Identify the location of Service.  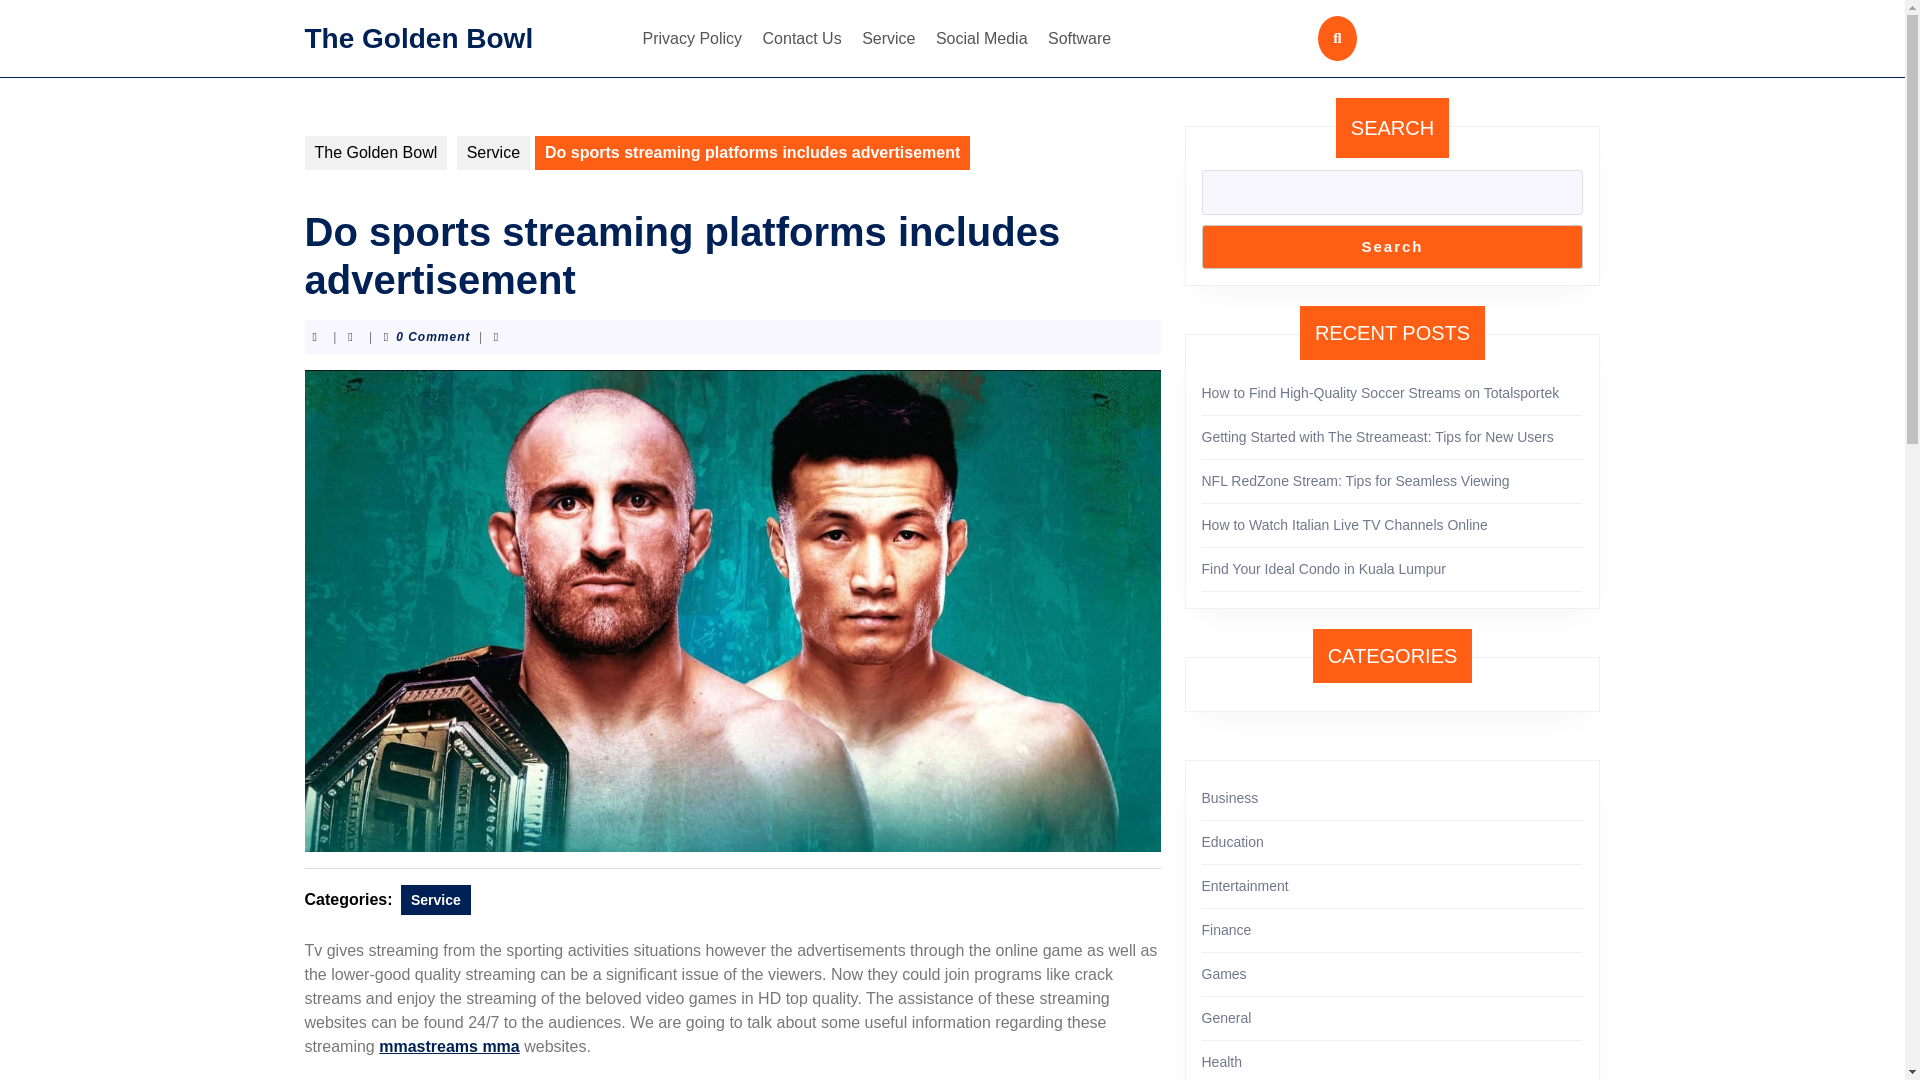
(492, 152).